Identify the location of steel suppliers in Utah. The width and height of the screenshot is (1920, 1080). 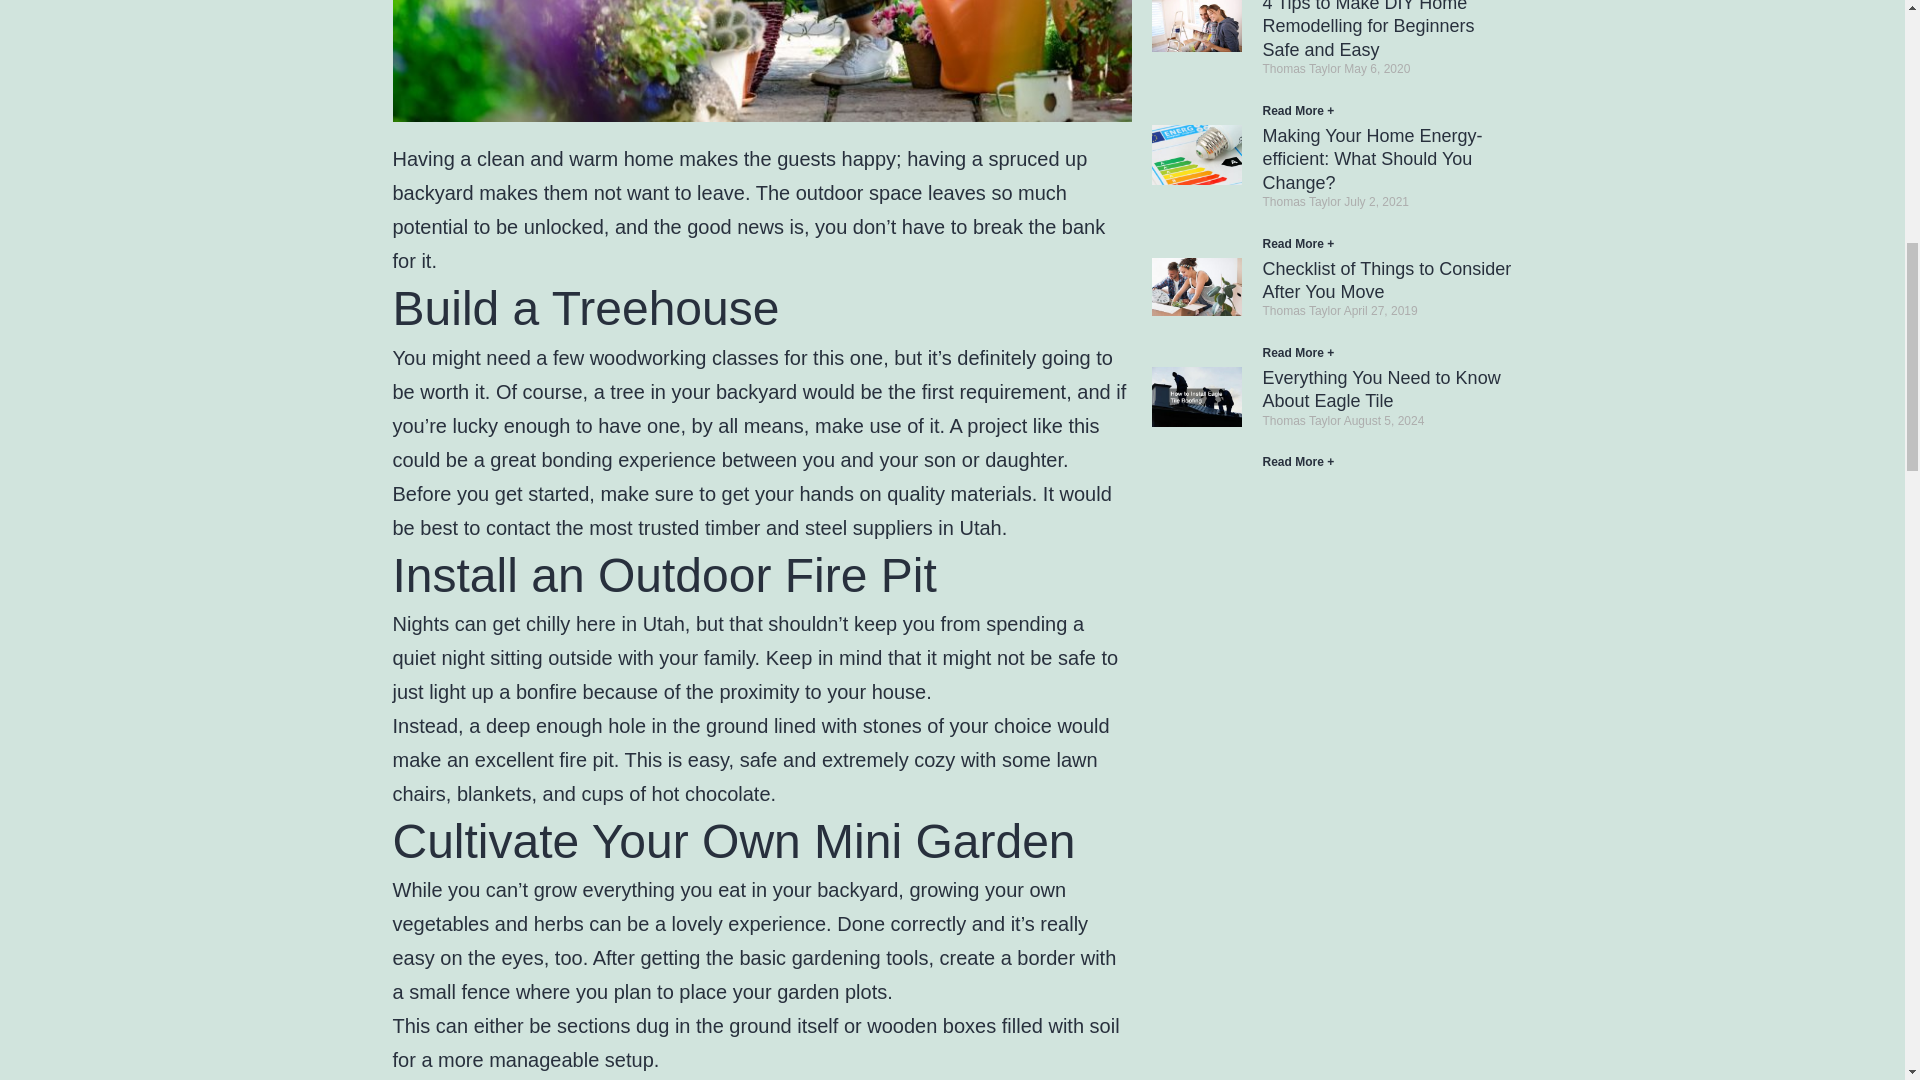
(903, 528).